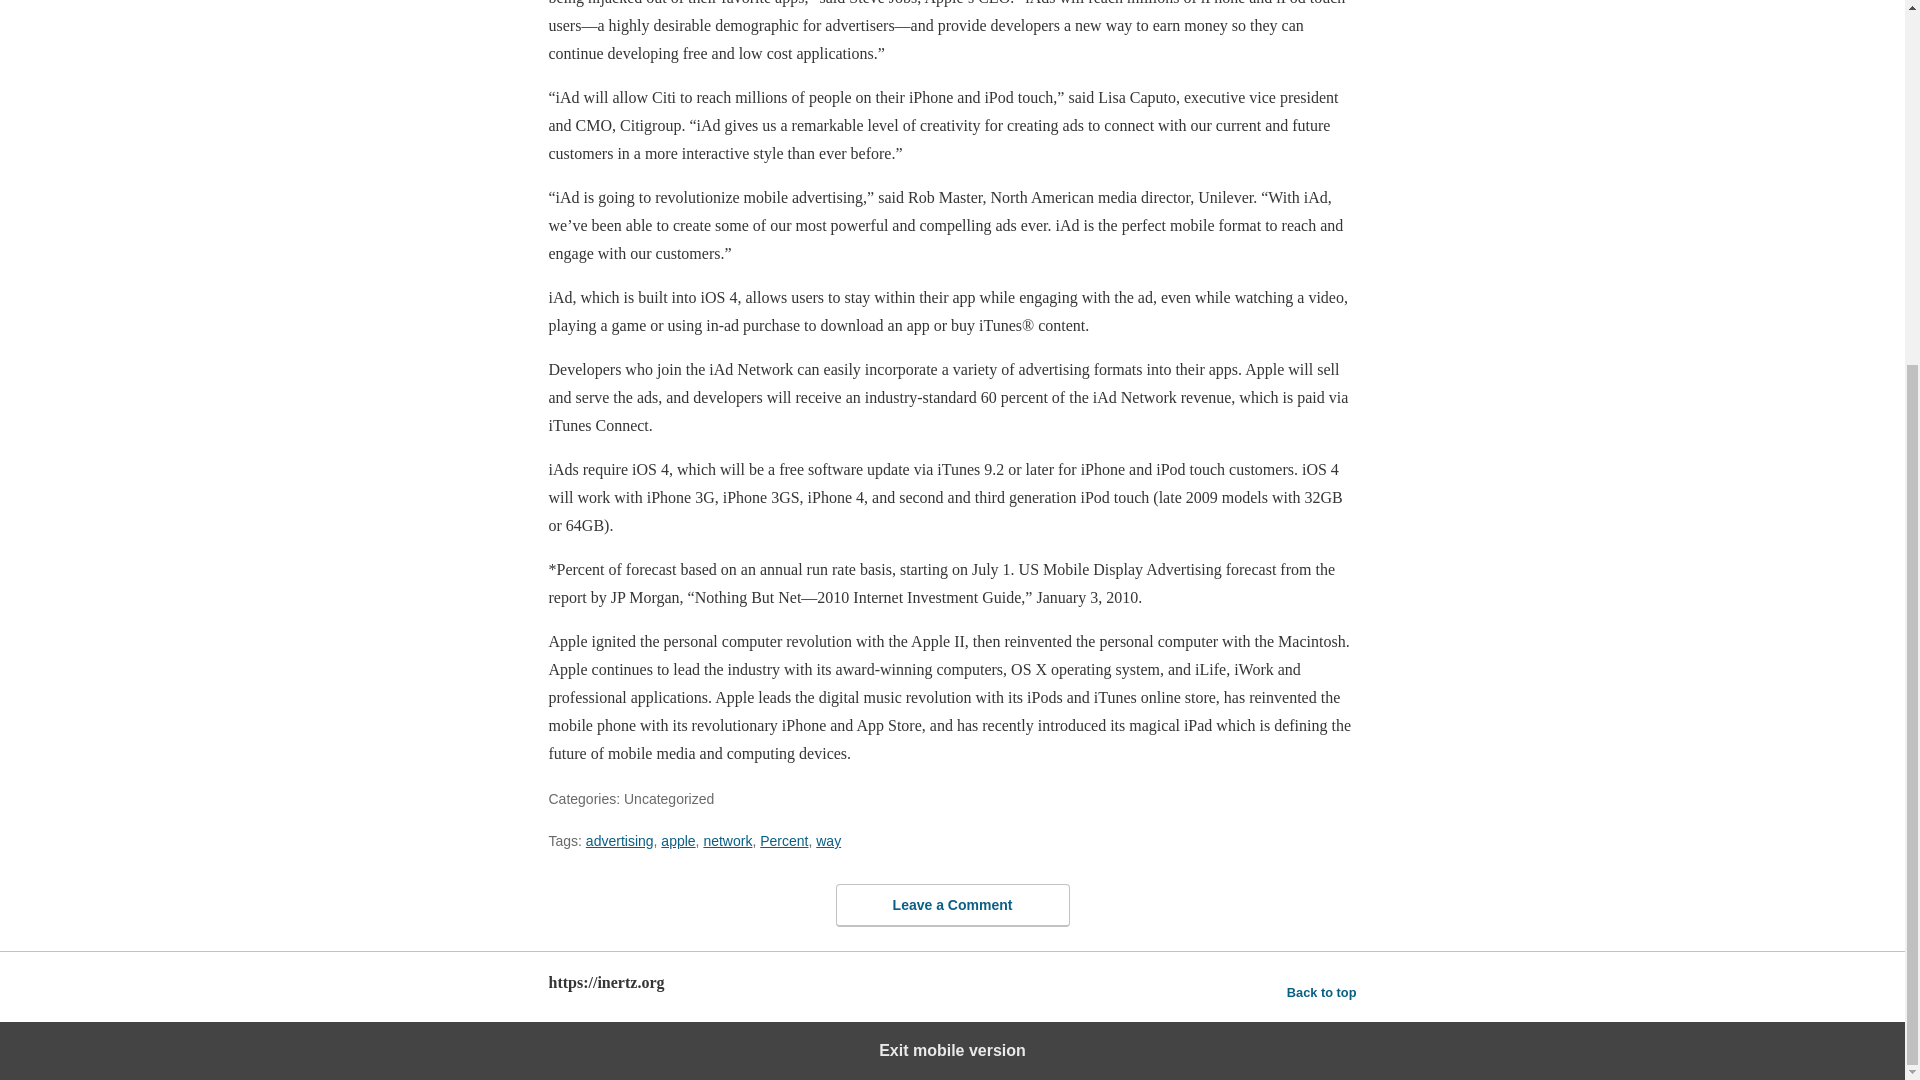 The height and width of the screenshot is (1080, 1920). What do you see at coordinates (828, 840) in the screenshot?
I see `way` at bounding box center [828, 840].